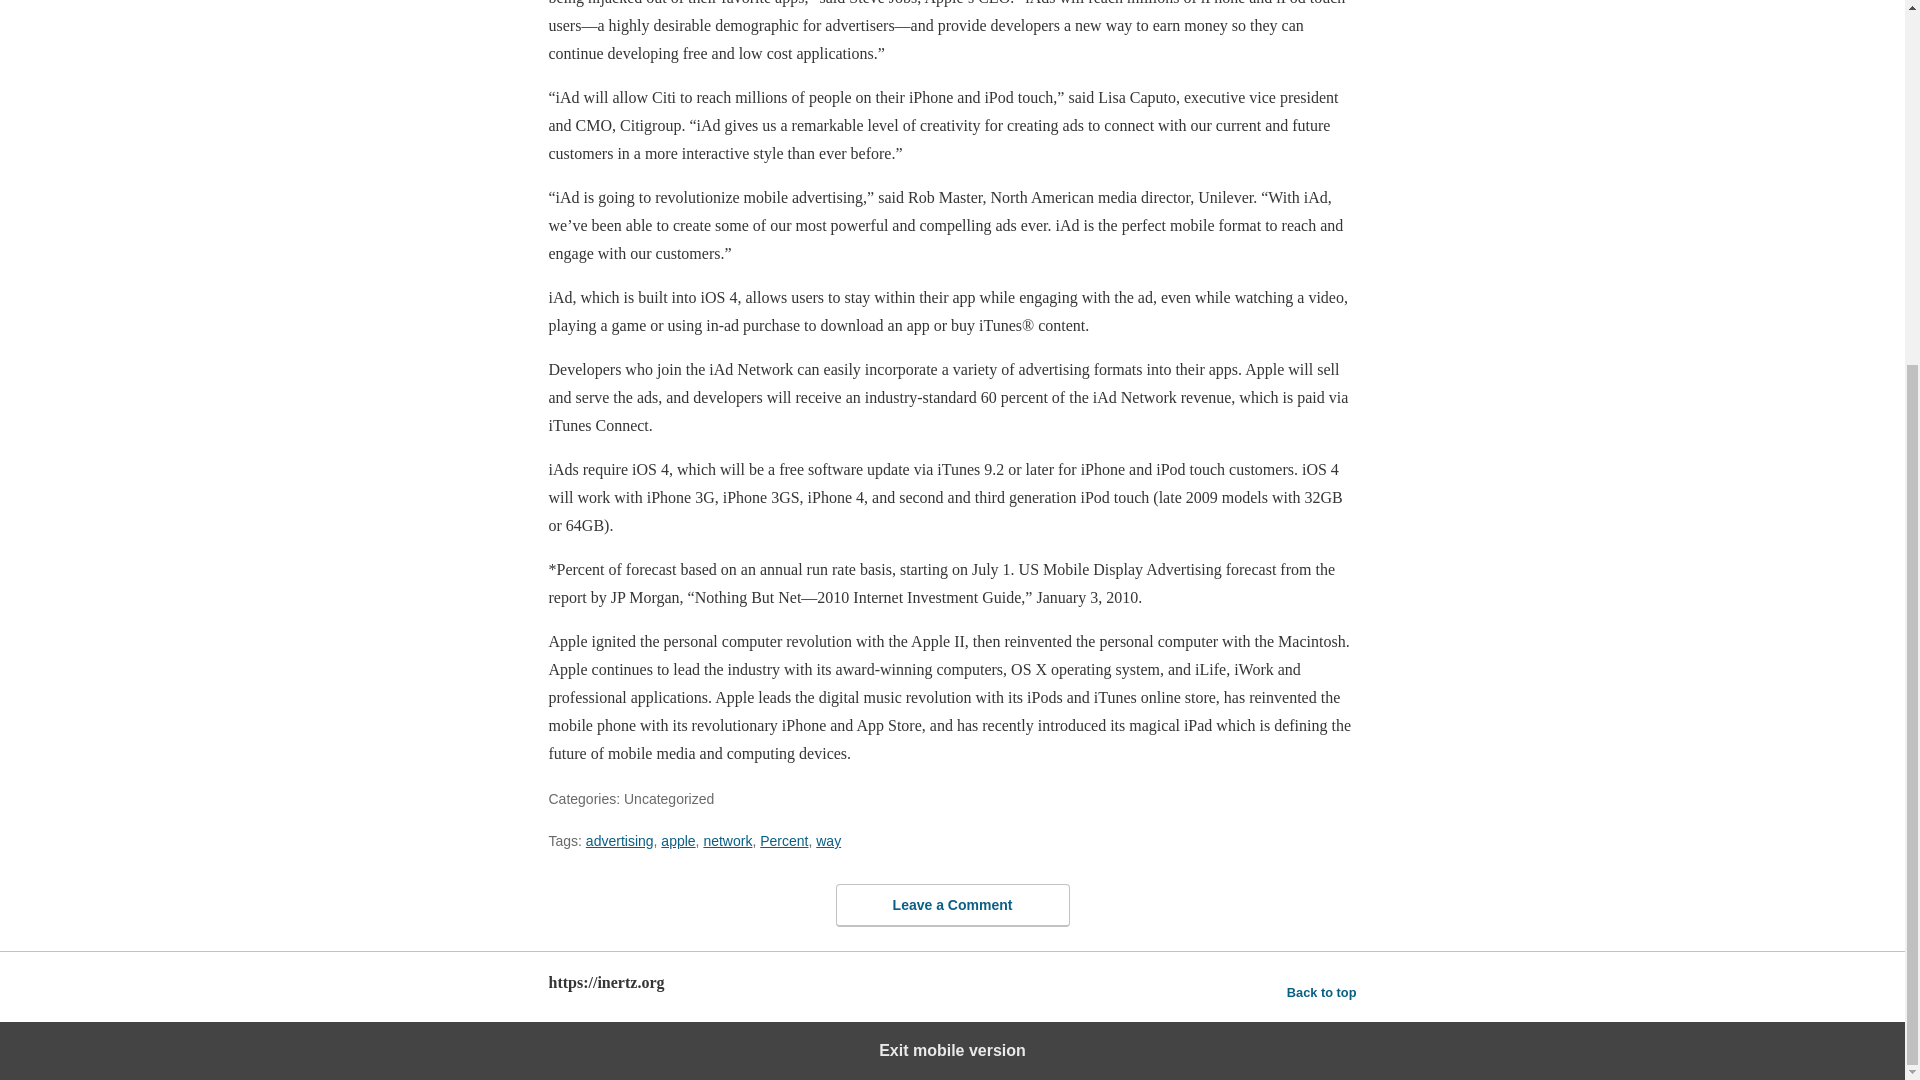 The height and width of the screenshot is (1080, 1920). What do you see at coordinates (828, 840) in the screenshot?
I see `way` at bounding box center [828, 840].